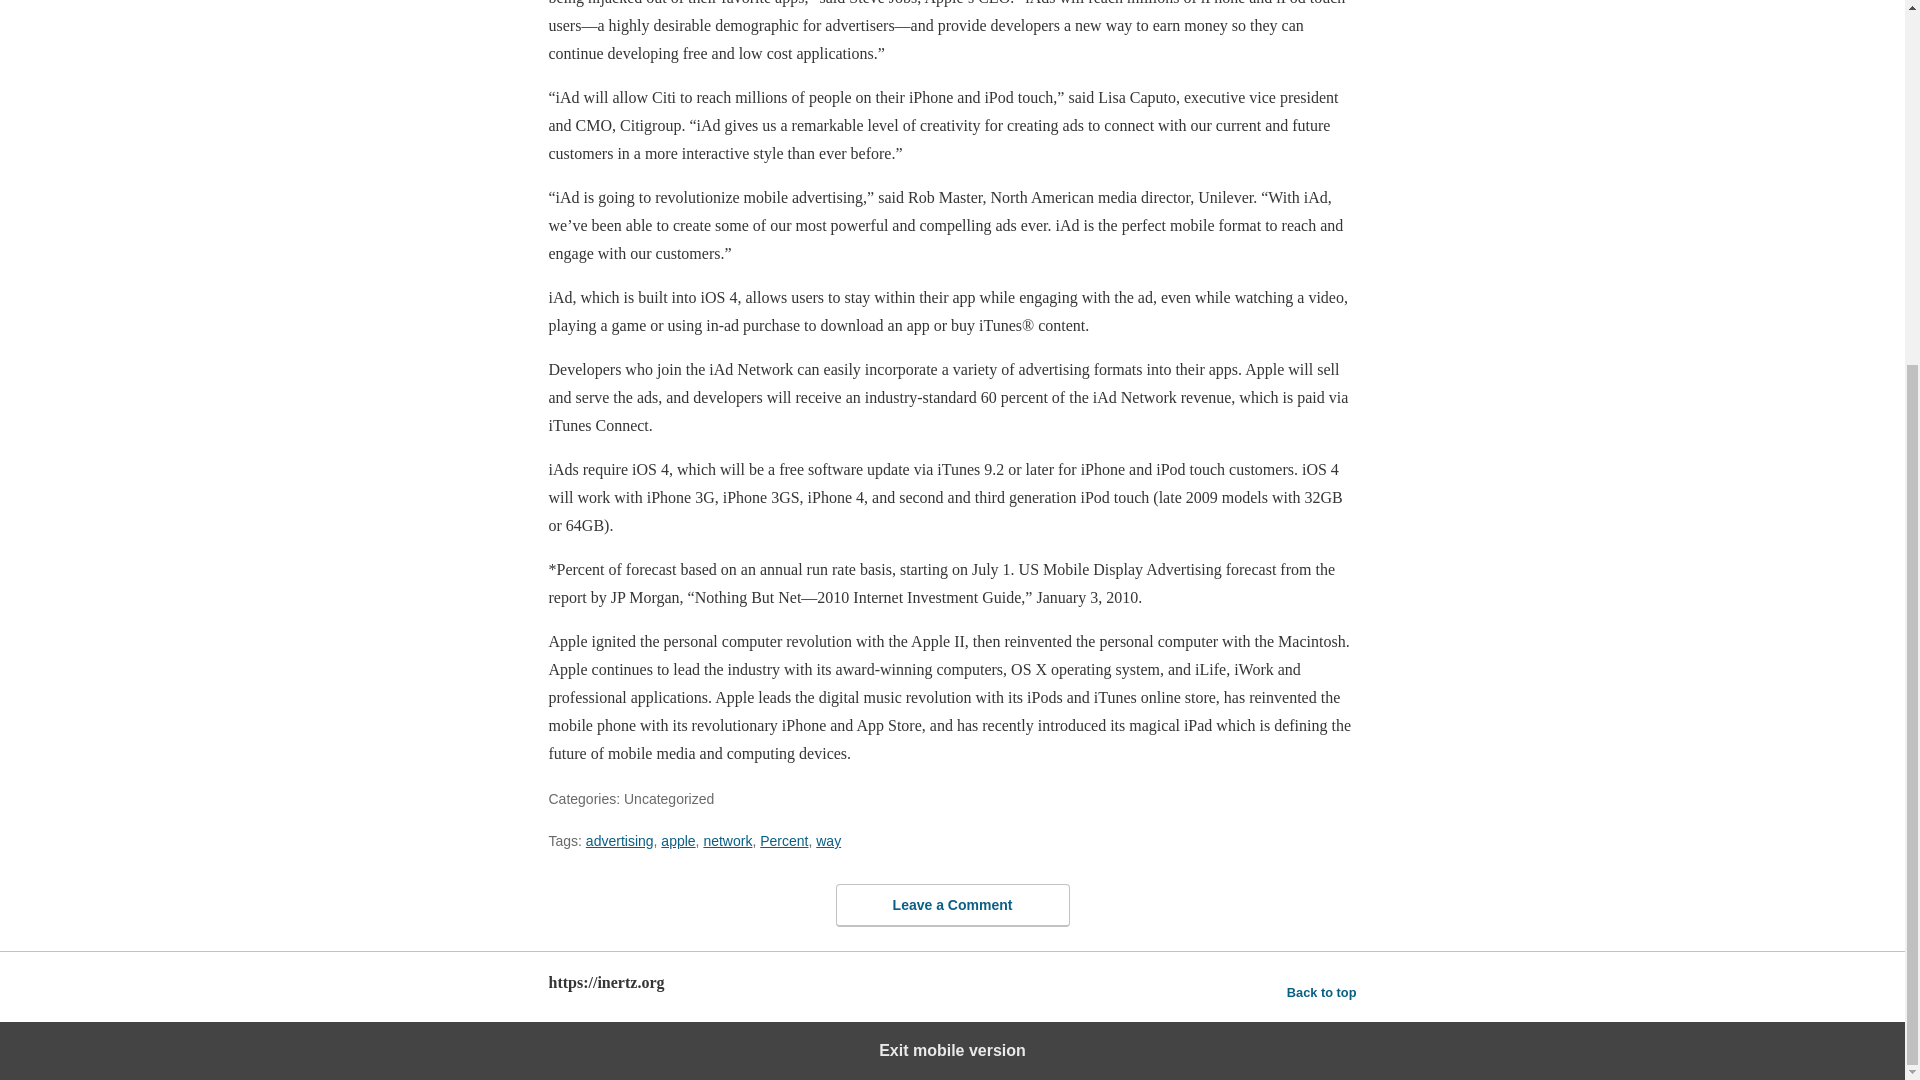 The height and width of the screenshot is (1080, 1920). What do you see at coordinates (828, 840) in the screenshot?
I see `way` at bounding box center [828, 840].